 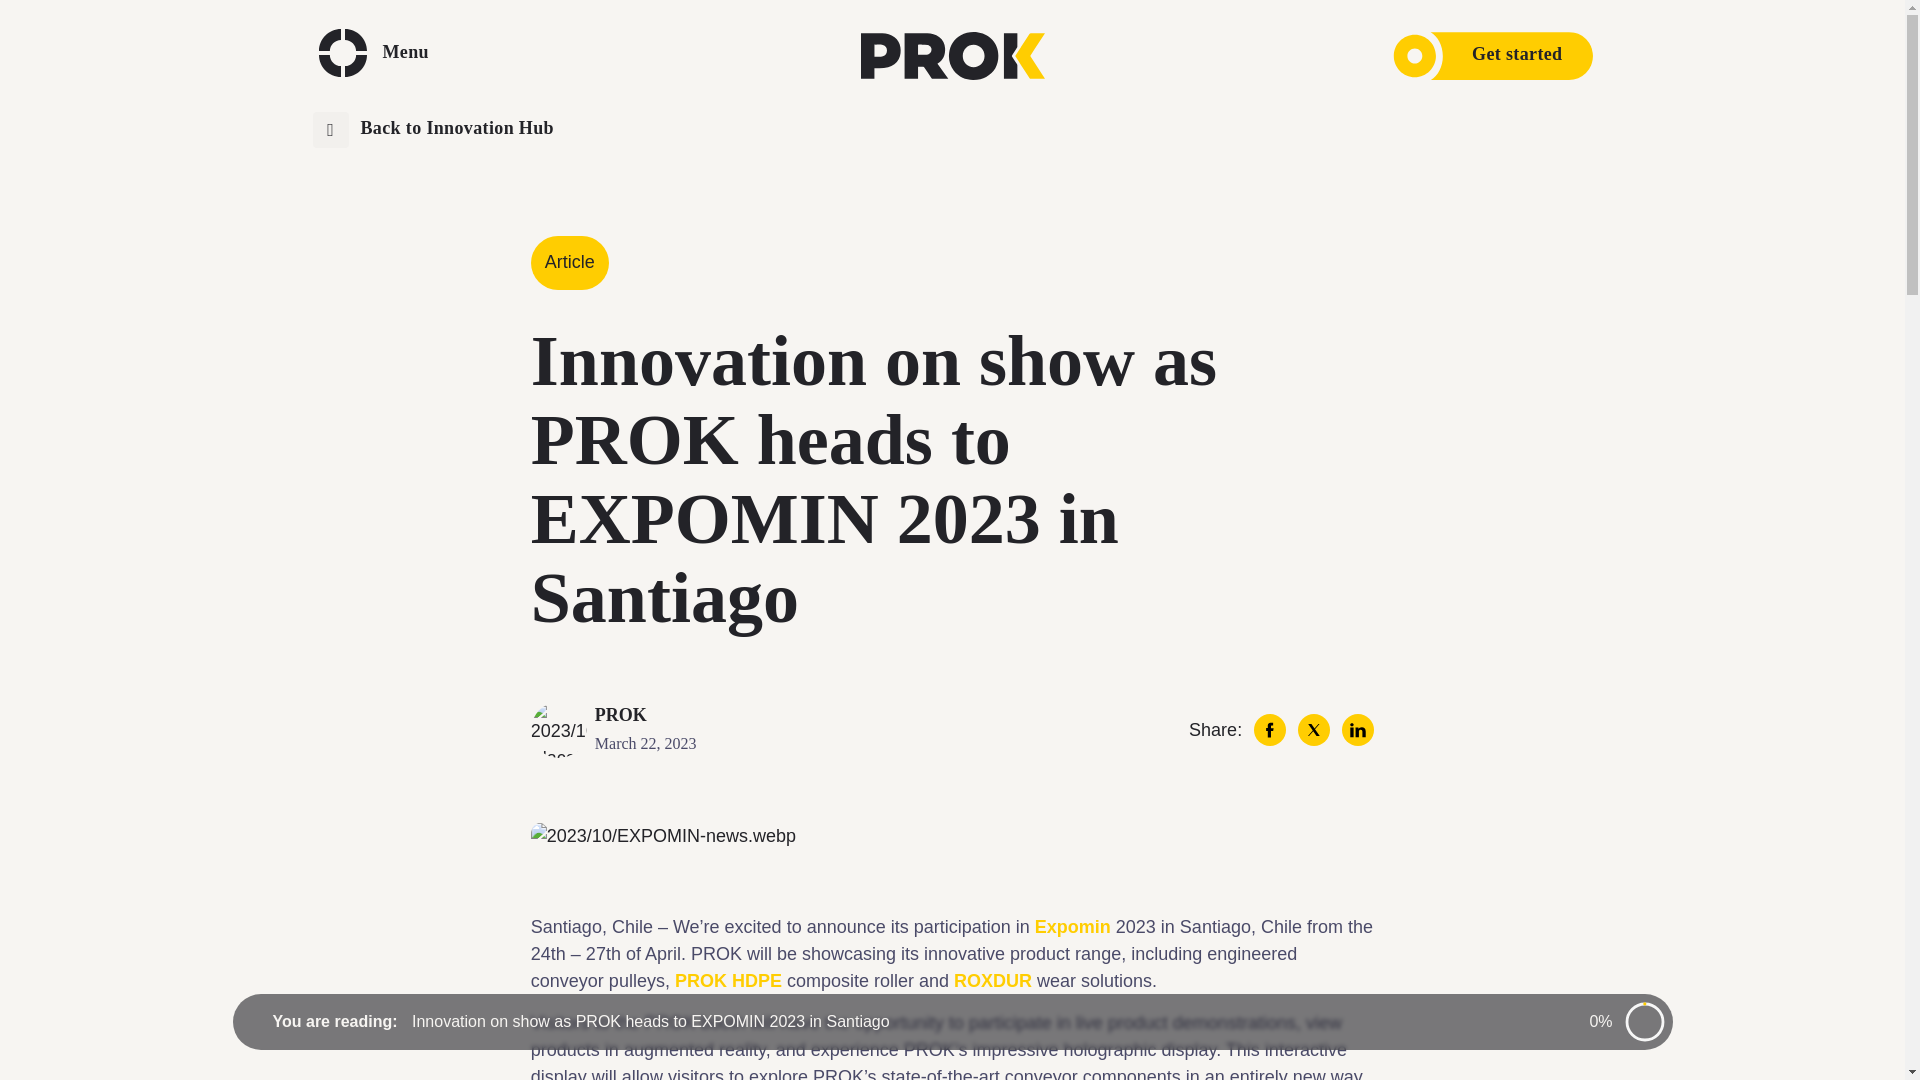 What do you see at coordinates (1270, 730) in the screenshot?
I see `Facebook` at bounding box center [1270, 730].